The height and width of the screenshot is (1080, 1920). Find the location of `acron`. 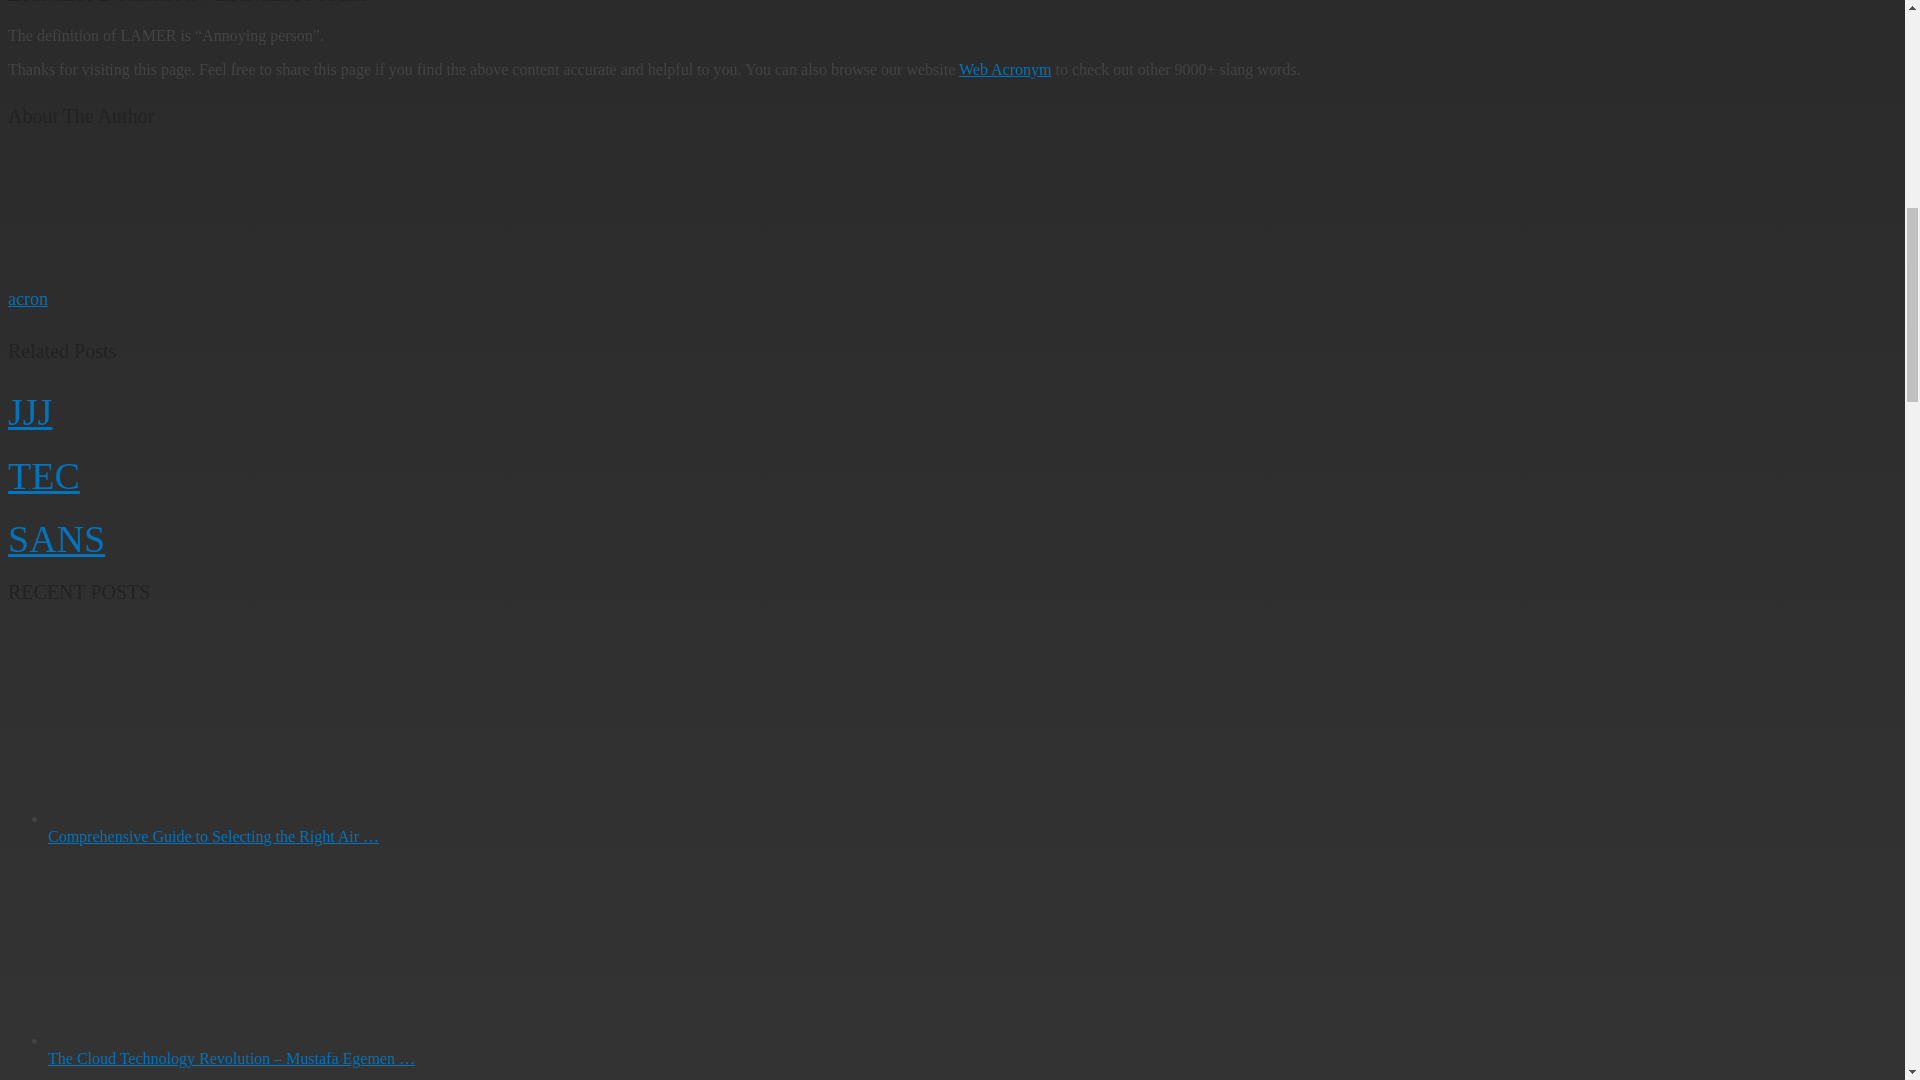

acron is located at coordinates (28, 298).